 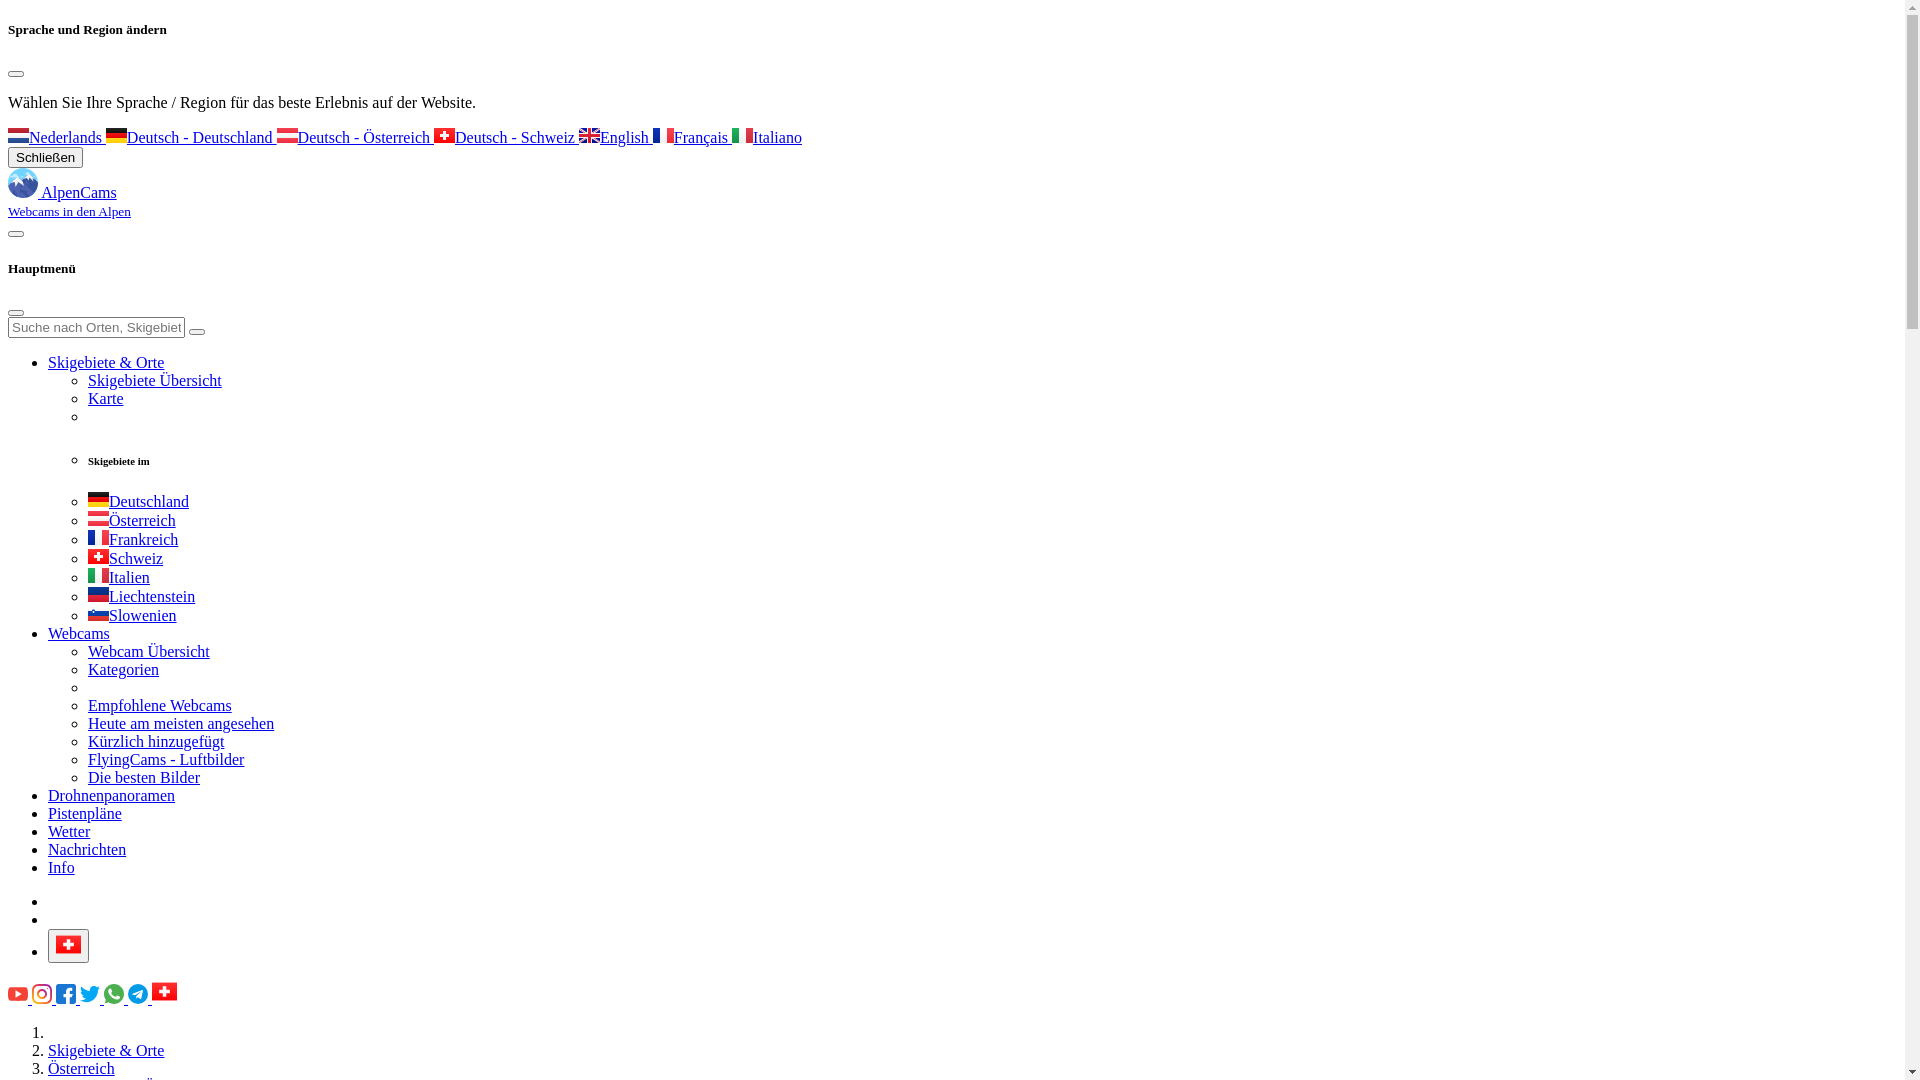 I want to click on AlpenCams YouTube, so click(x=20, y=998).